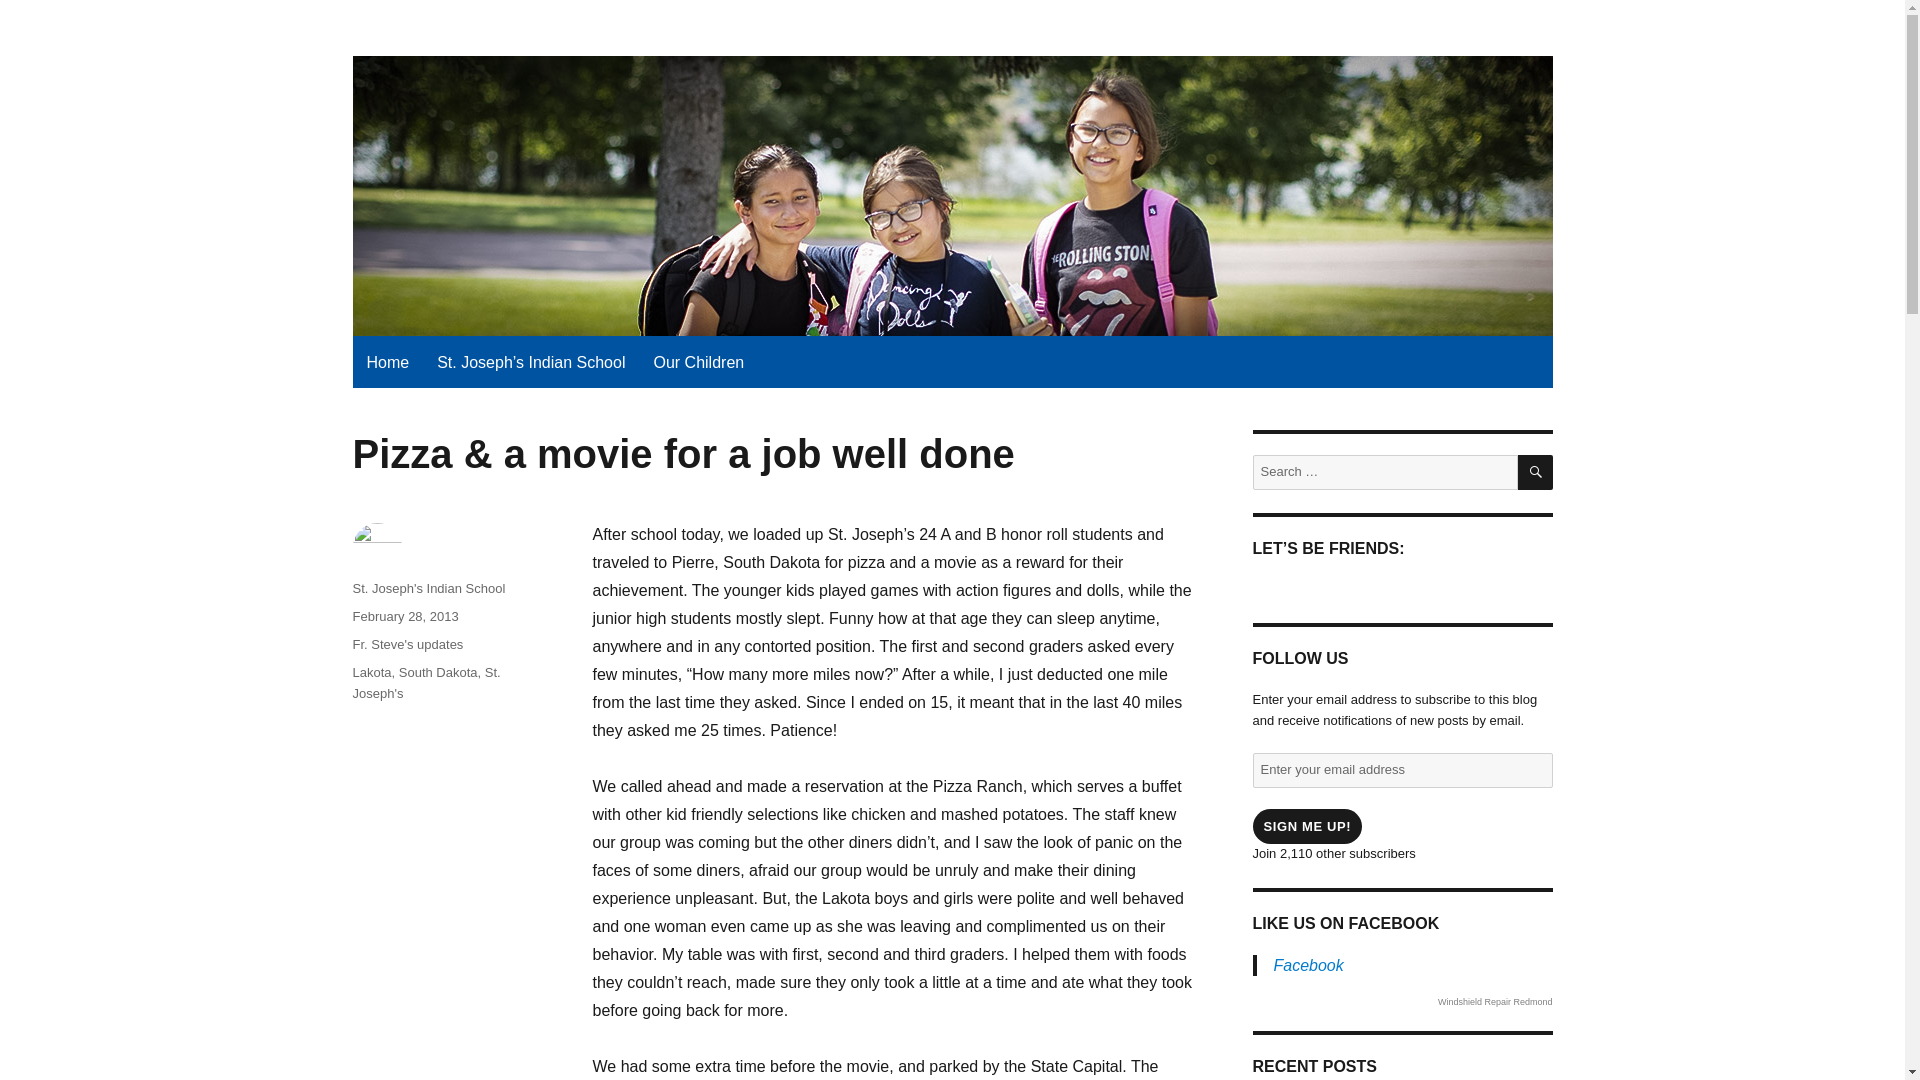 This screenshot has height=1080, width=1920. I want to click on St. Joseph's Indian School, so click(528, 45).